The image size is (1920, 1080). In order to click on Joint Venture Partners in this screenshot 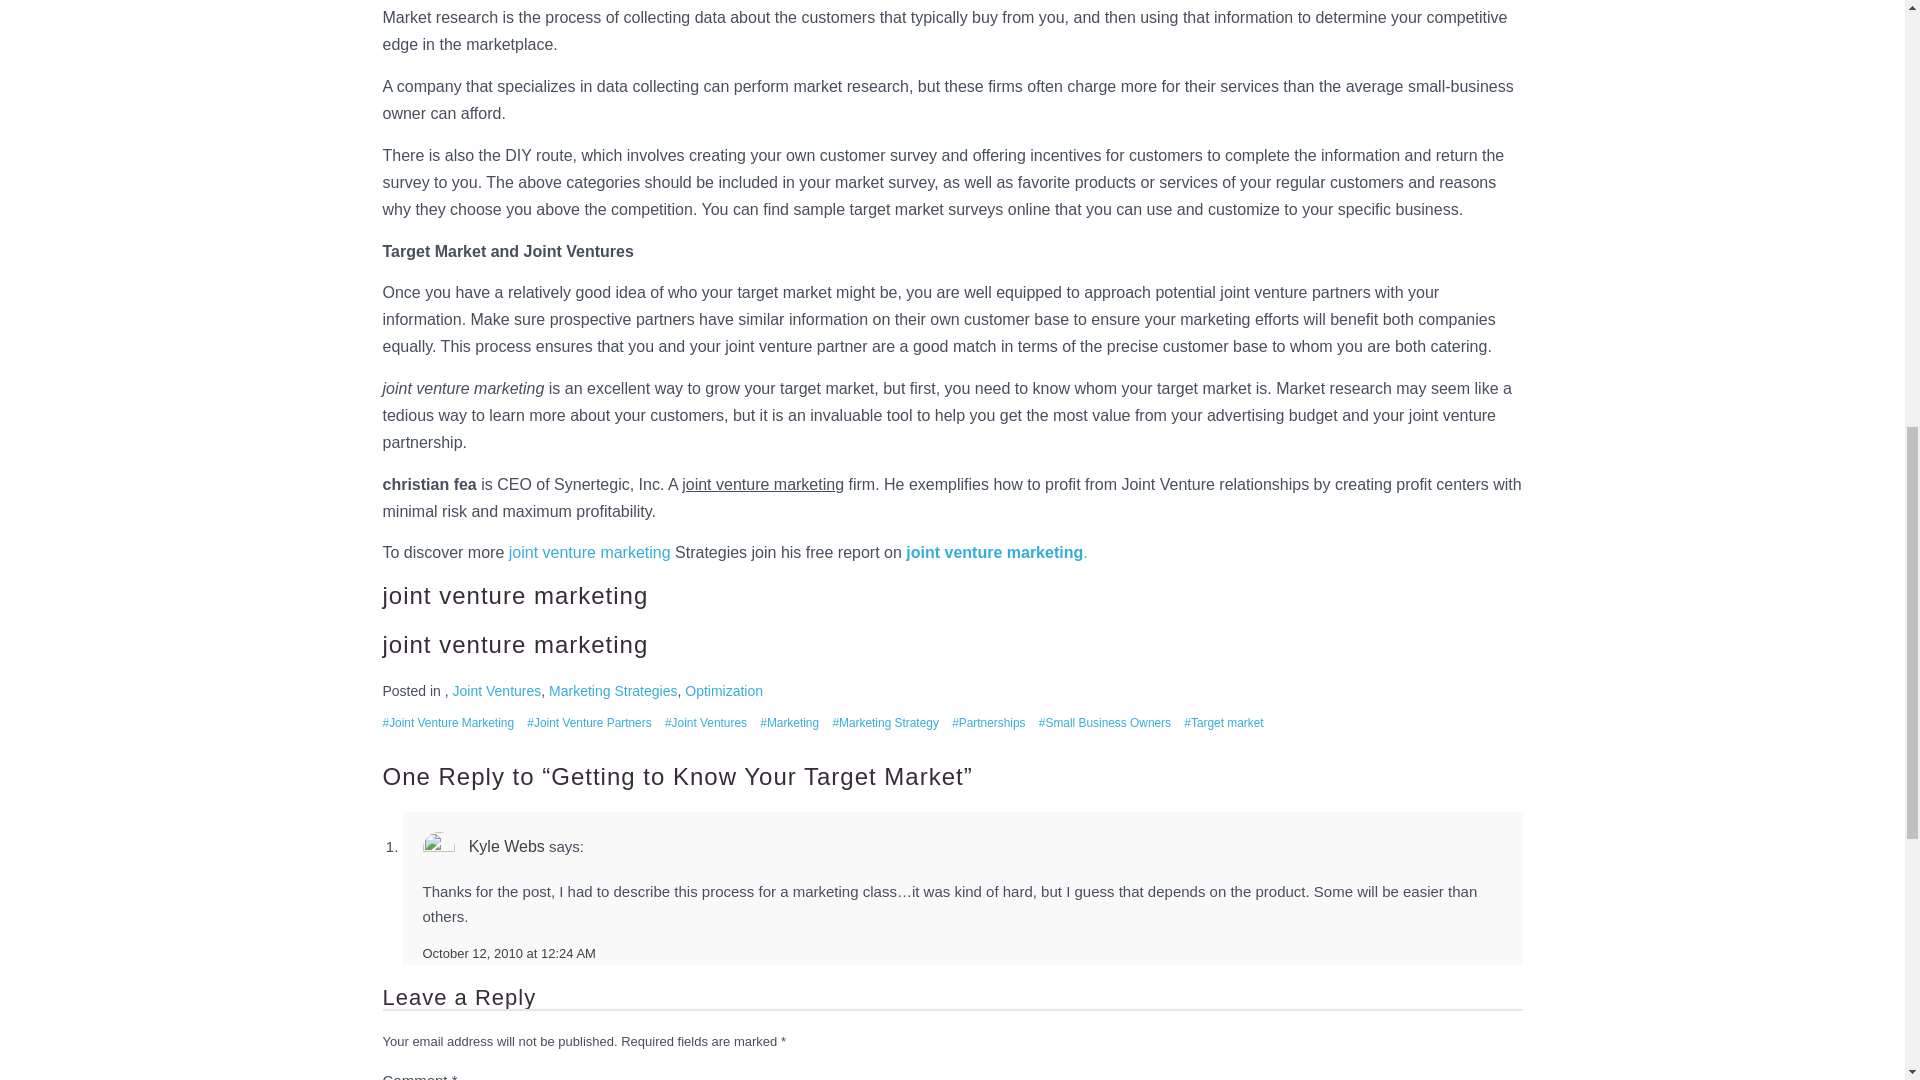, I will do `click(588, 723)`.